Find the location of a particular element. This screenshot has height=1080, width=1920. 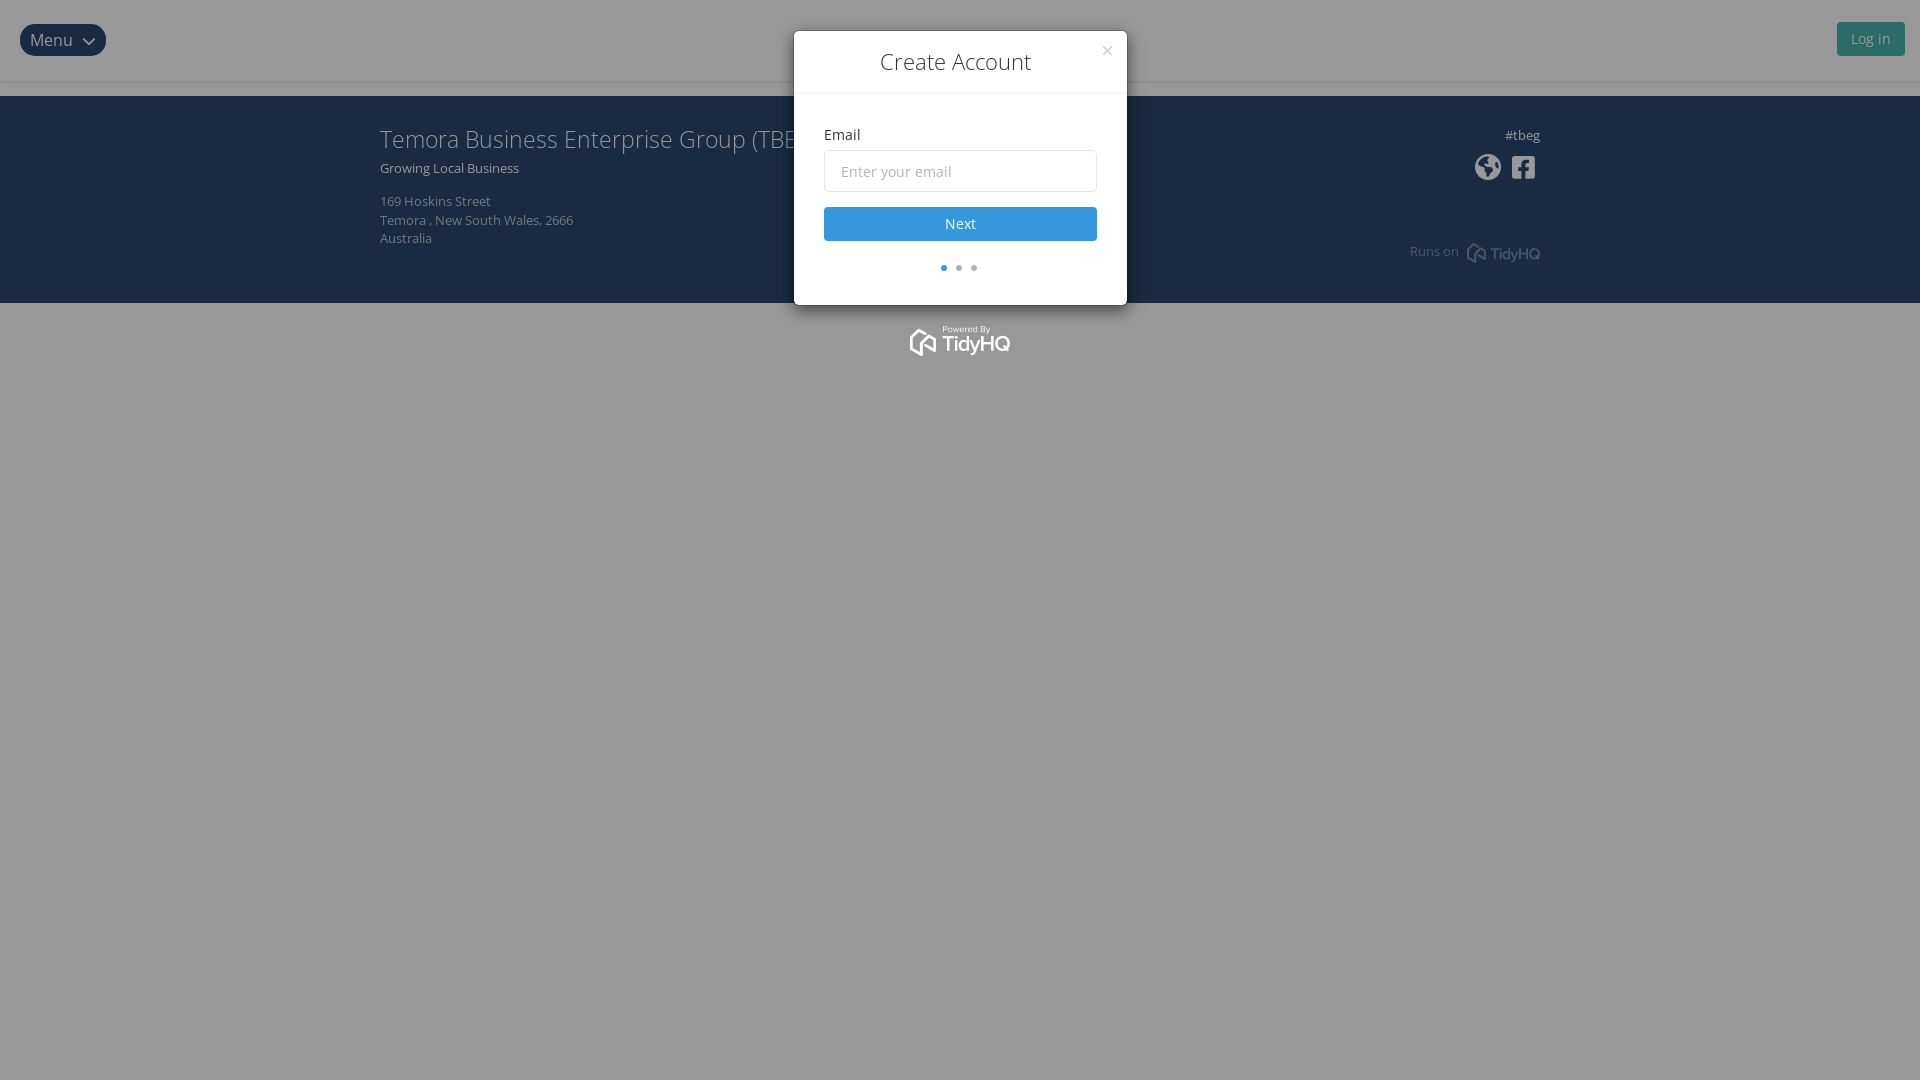

Menu is located at coordinates (75, 40).